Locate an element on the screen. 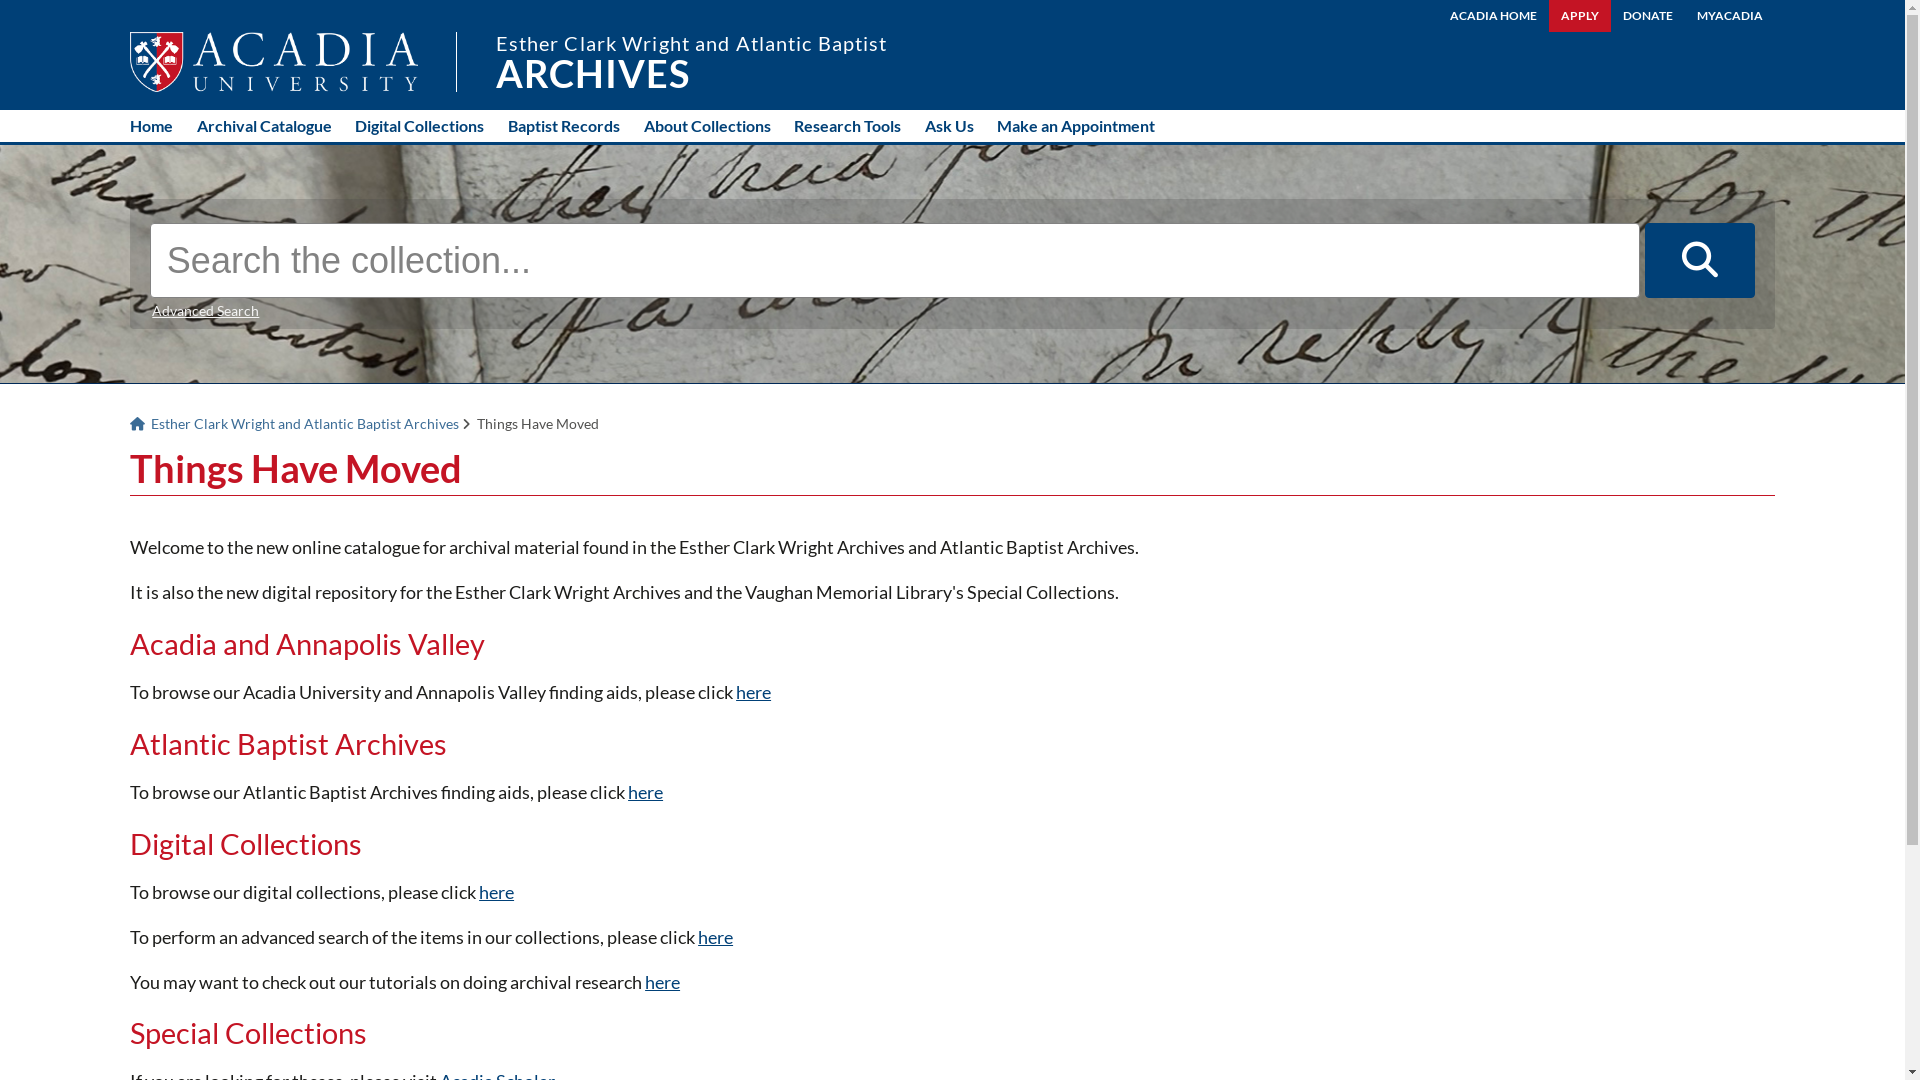  Skip to main content is located at coordinates (0, 0).